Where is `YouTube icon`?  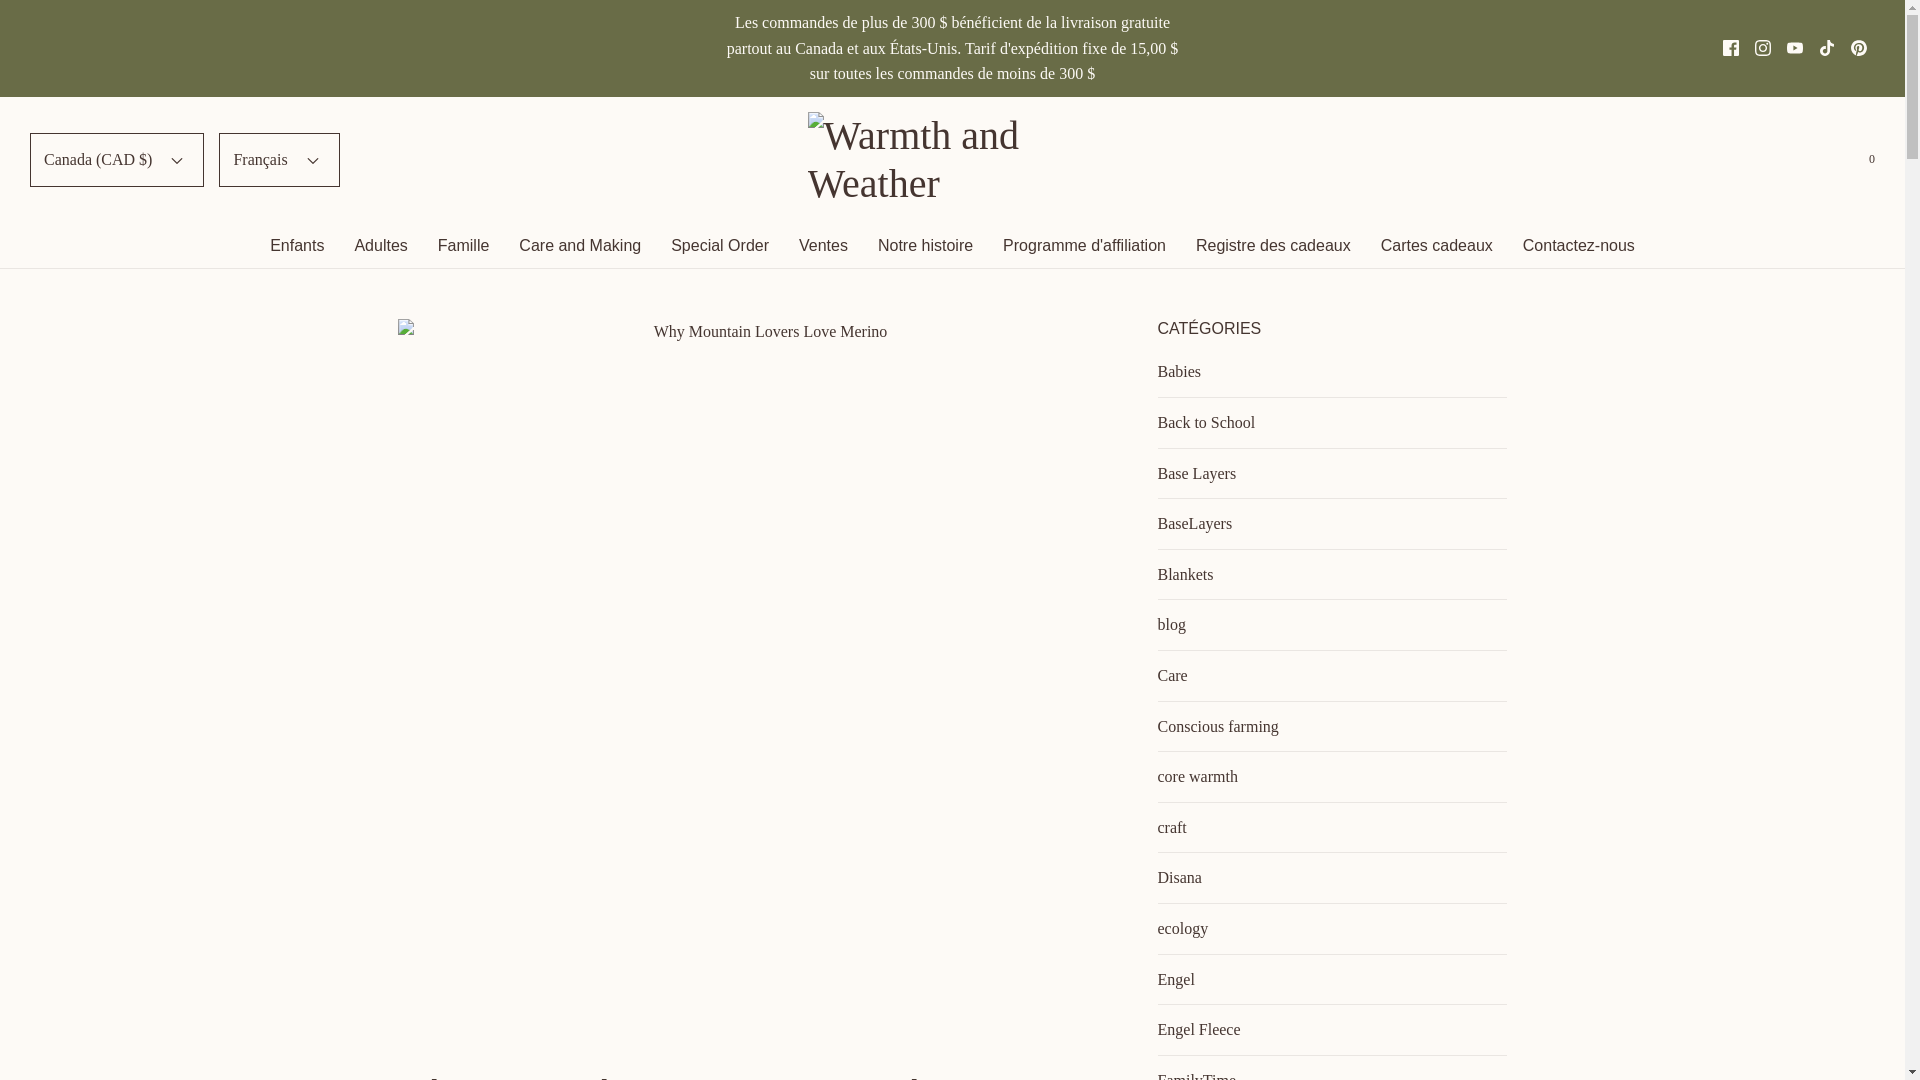 YouTube icon is located at coordinates (1794, 48).